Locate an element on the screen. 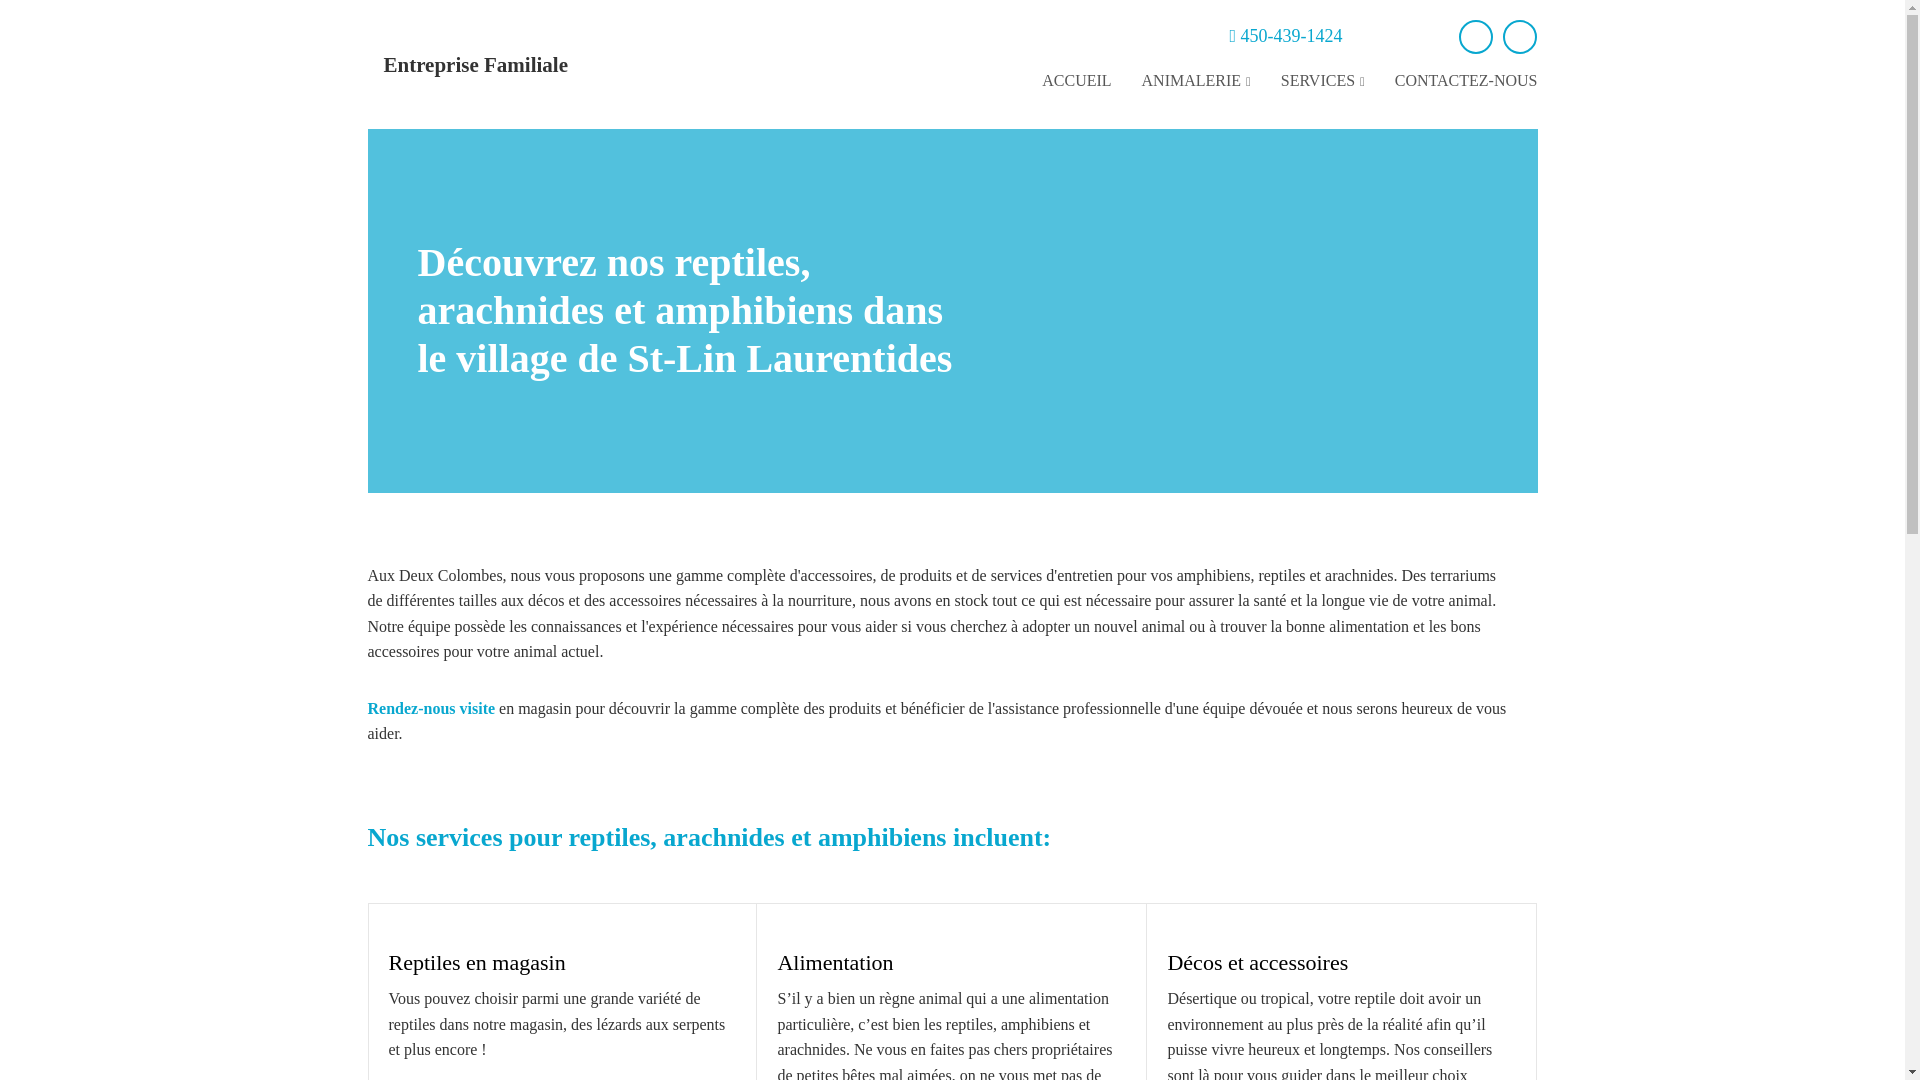  SERVICES is located at coordinates (1323, 82).